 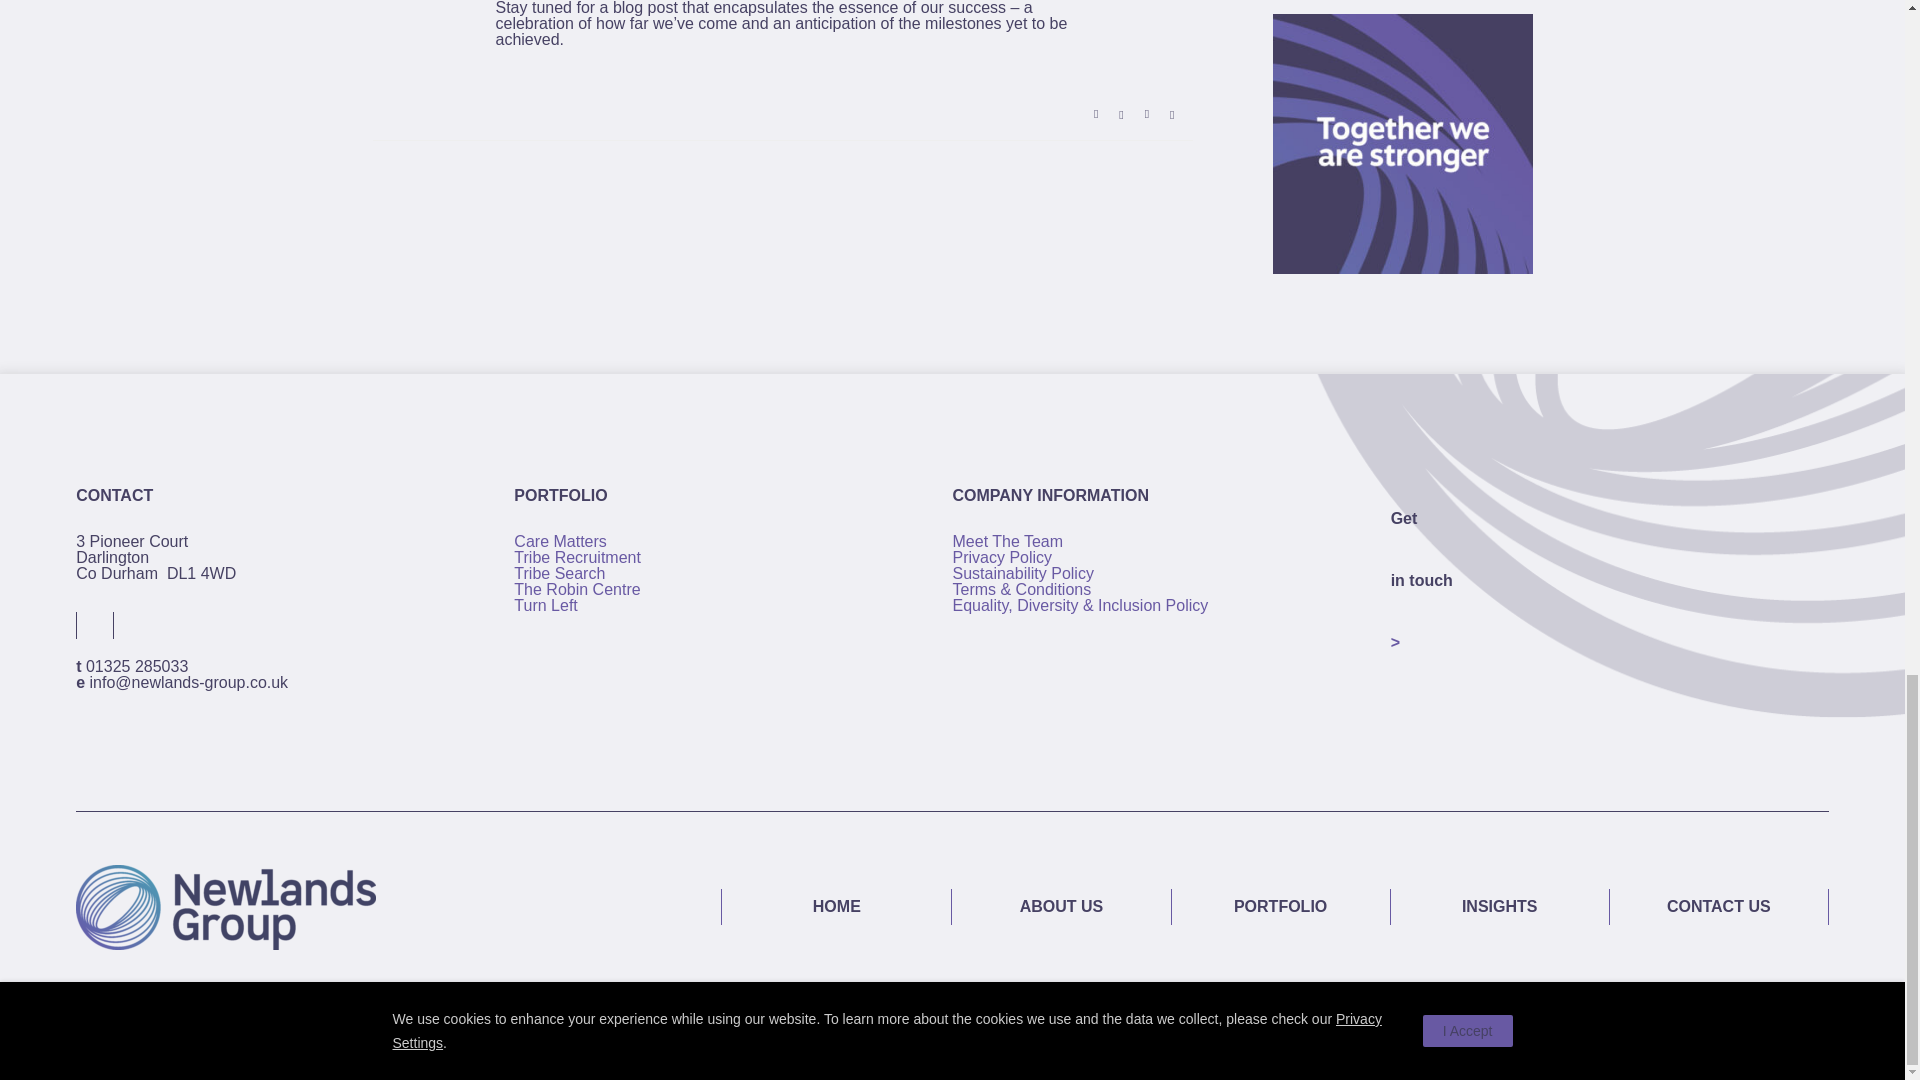 What do you see at coordinates (1022, 573) in the screenshot?
I see `Sustainability Policy` at bounding box center [1022, 573].